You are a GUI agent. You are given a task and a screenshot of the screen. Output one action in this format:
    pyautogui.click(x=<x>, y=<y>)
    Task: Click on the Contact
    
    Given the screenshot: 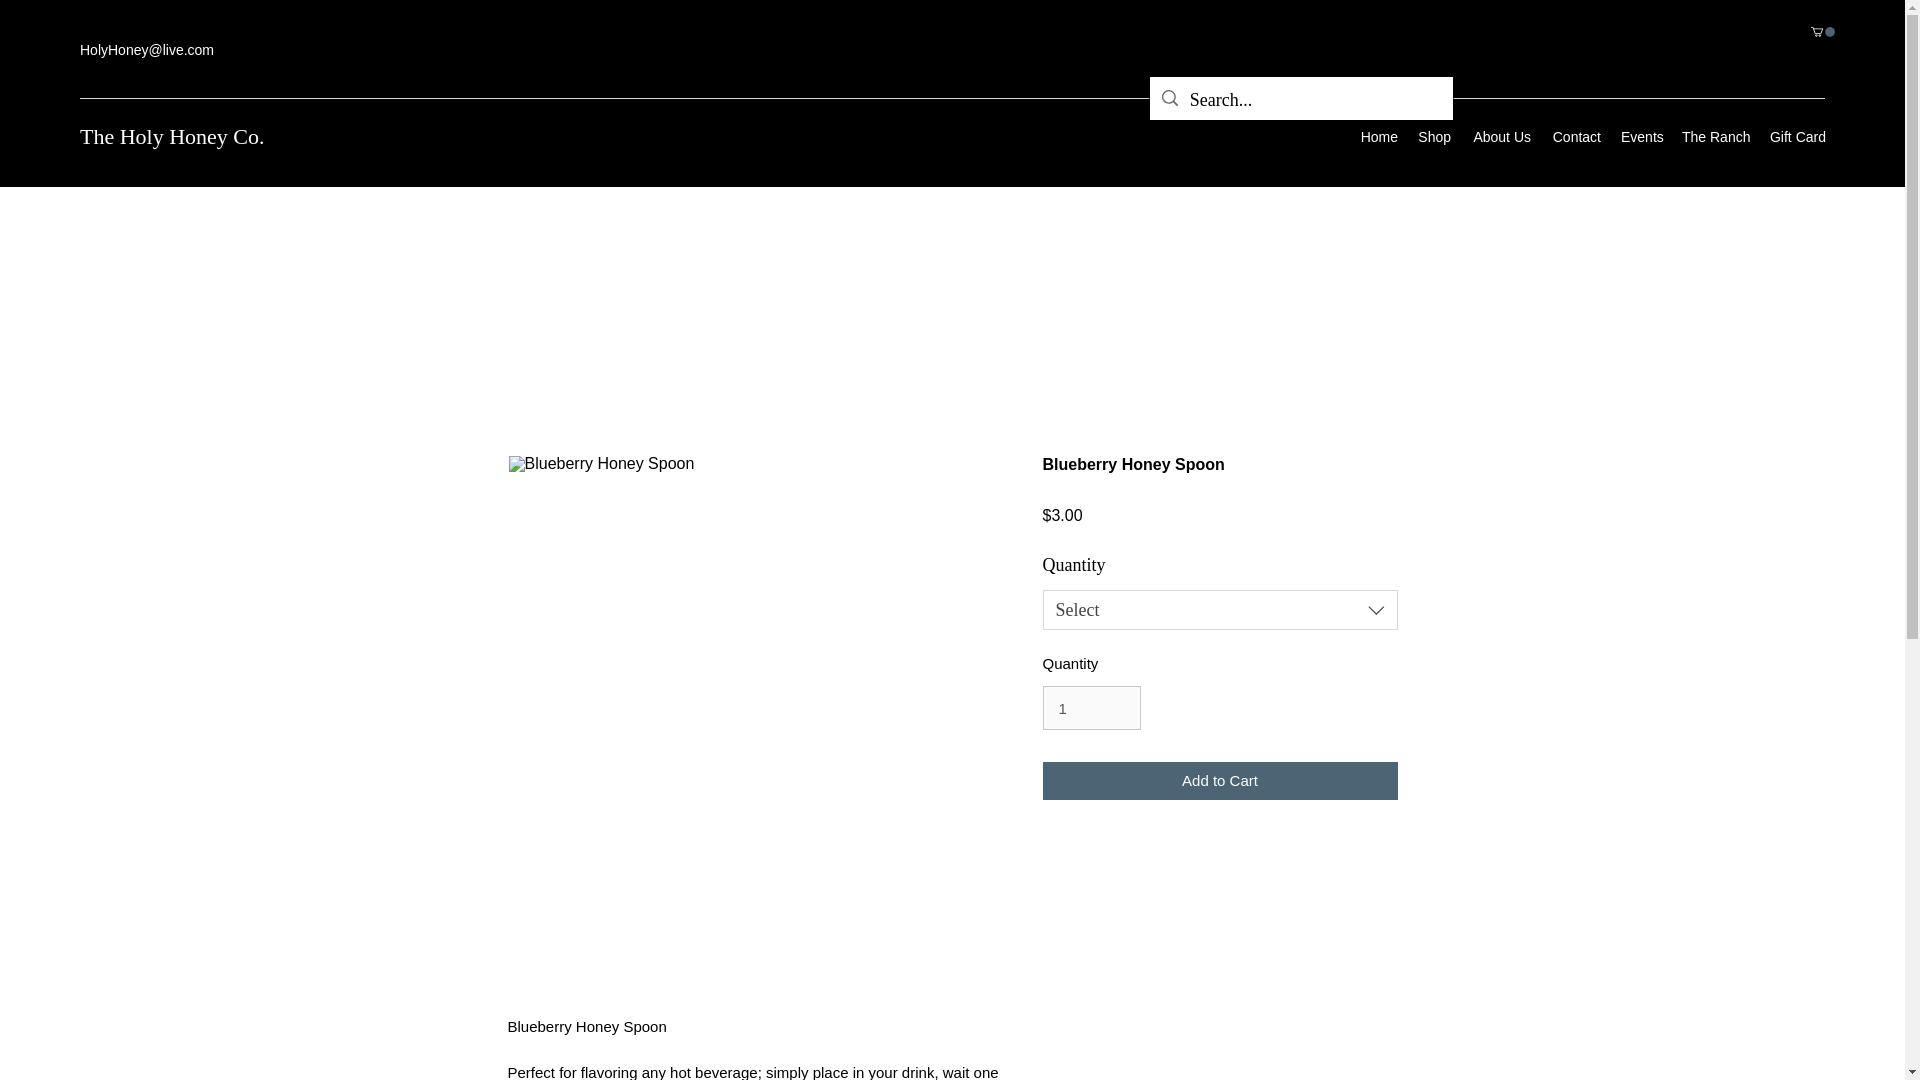 What is the action you would take?
    pyautogui.click(x=1576, y=137)
    